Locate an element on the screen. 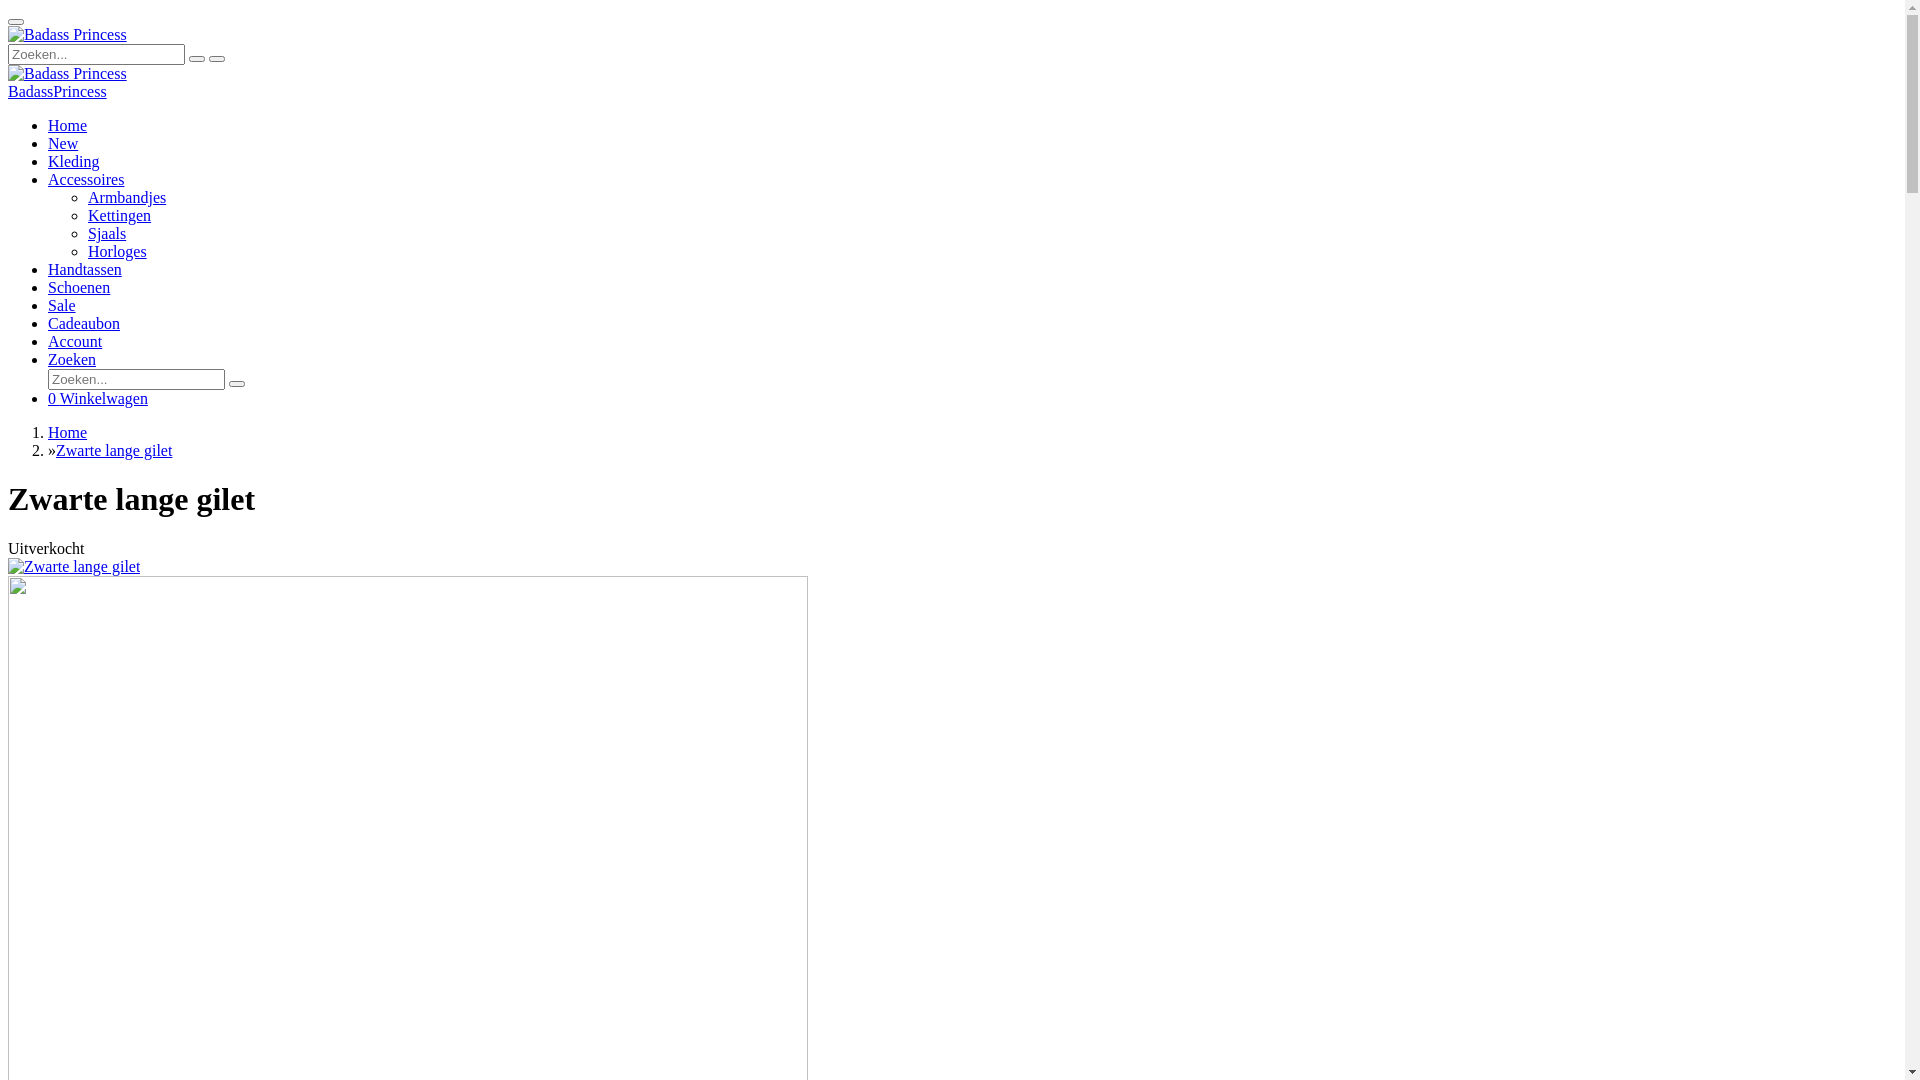 The height and width of the screenshot is (1080, 1920). Horloges is located at coordinates (118, 252).